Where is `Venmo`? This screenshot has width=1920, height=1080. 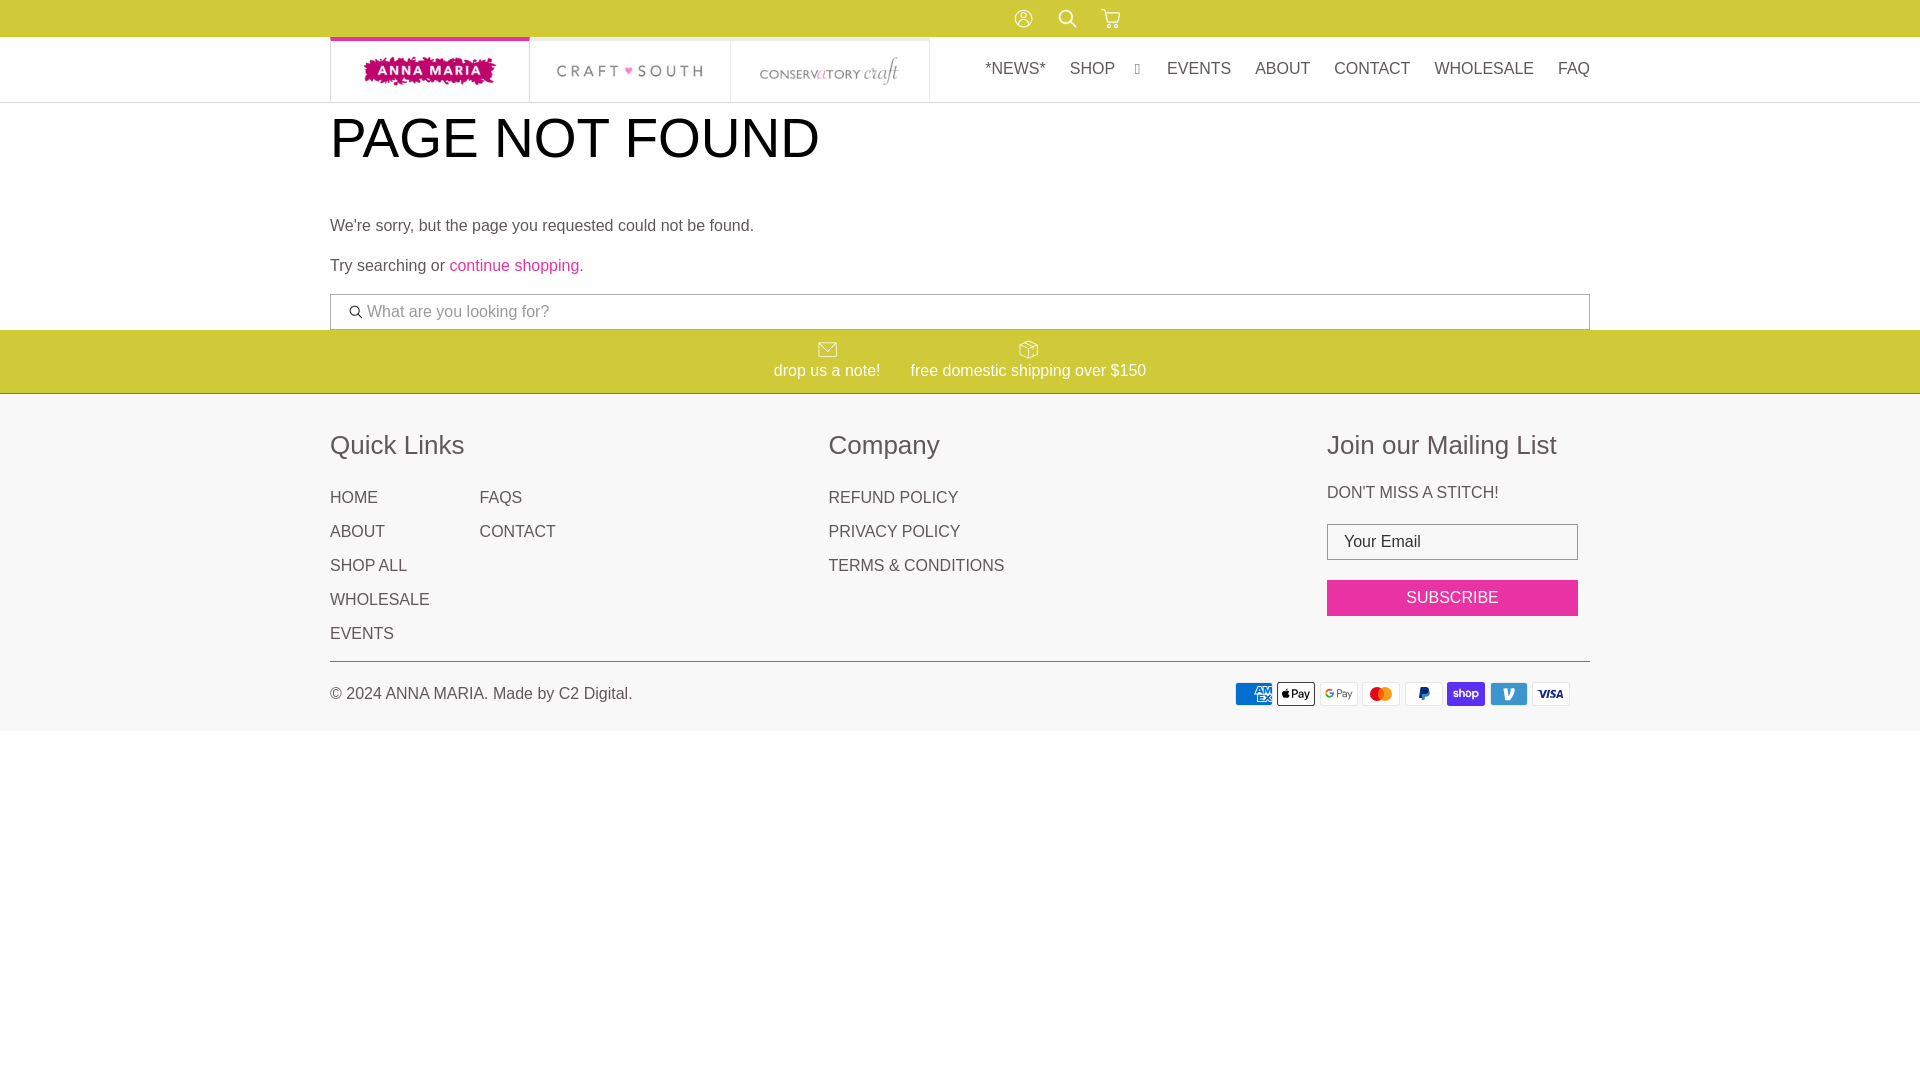 Venmo is located at coordinates (1508, 694).